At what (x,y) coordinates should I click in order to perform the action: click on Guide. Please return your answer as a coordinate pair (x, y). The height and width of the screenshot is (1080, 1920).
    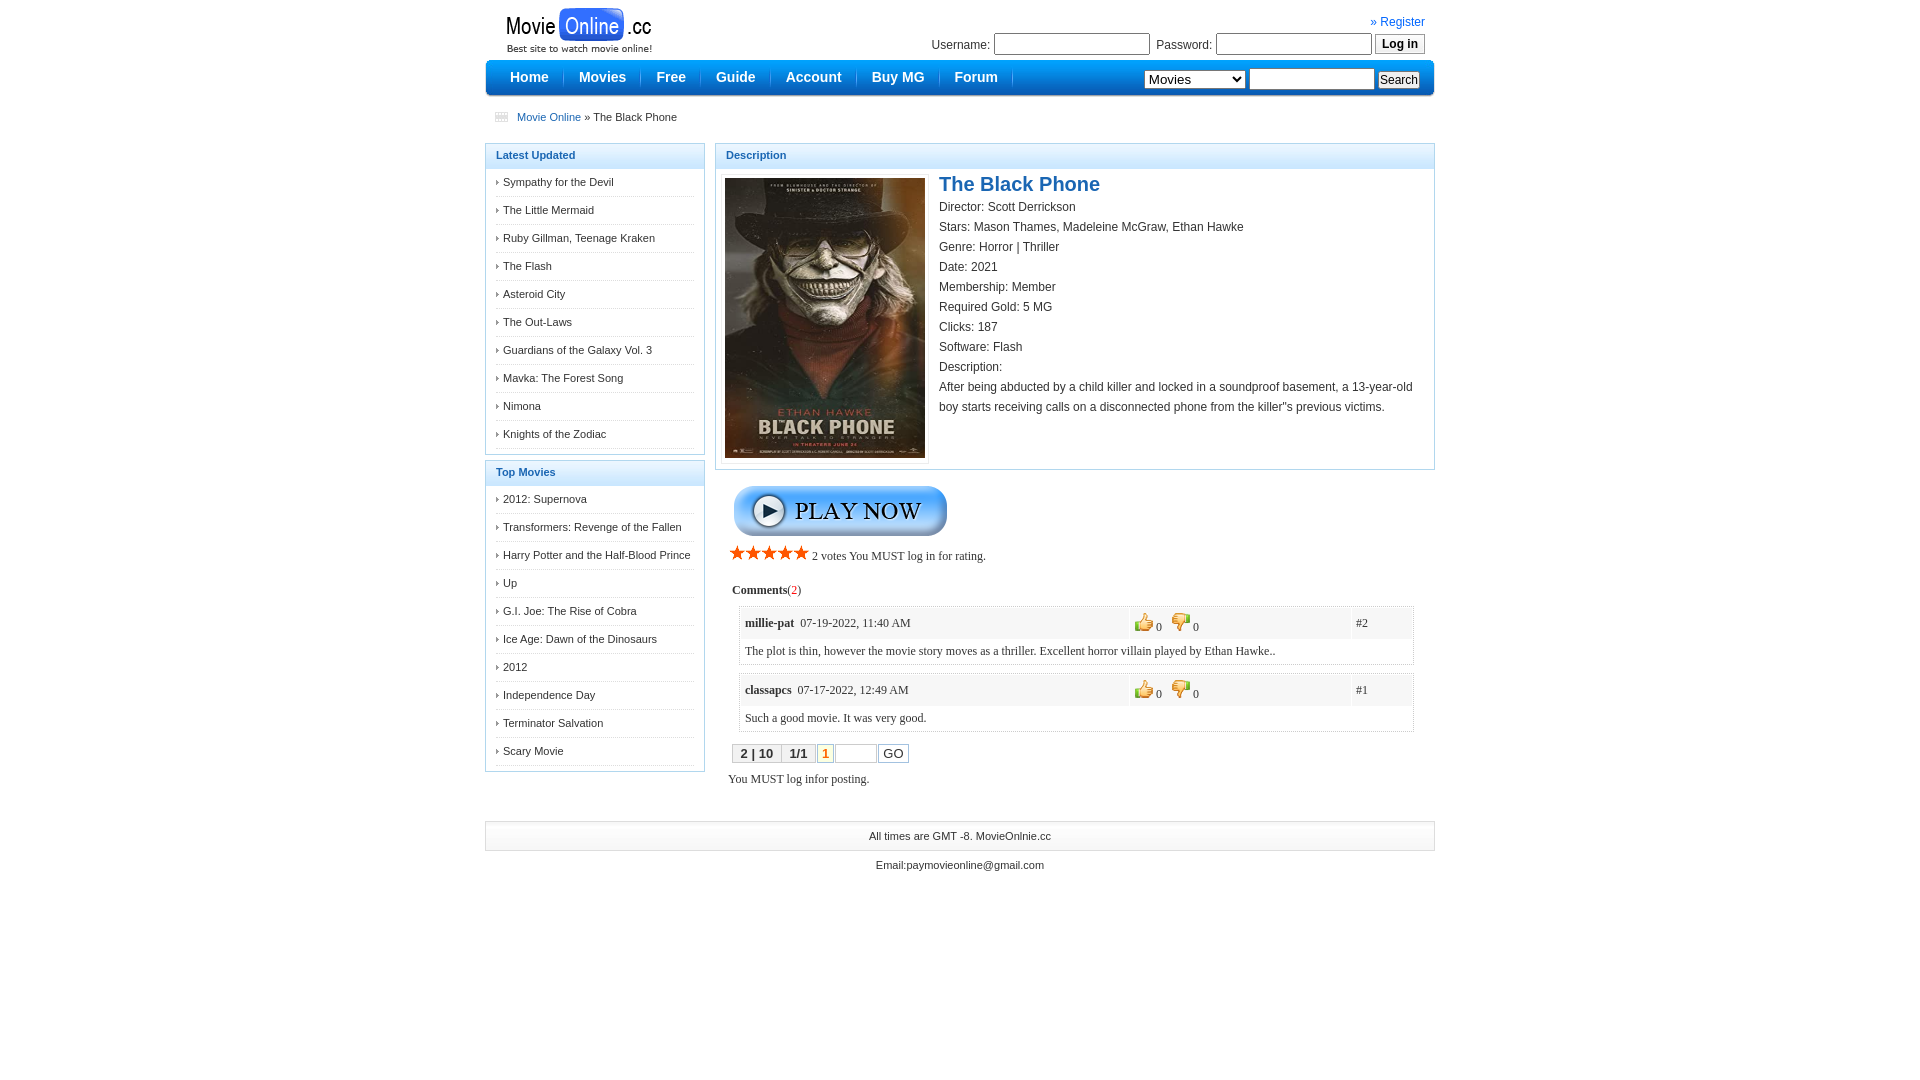
    Looking at the image, I should click on (736, 78).